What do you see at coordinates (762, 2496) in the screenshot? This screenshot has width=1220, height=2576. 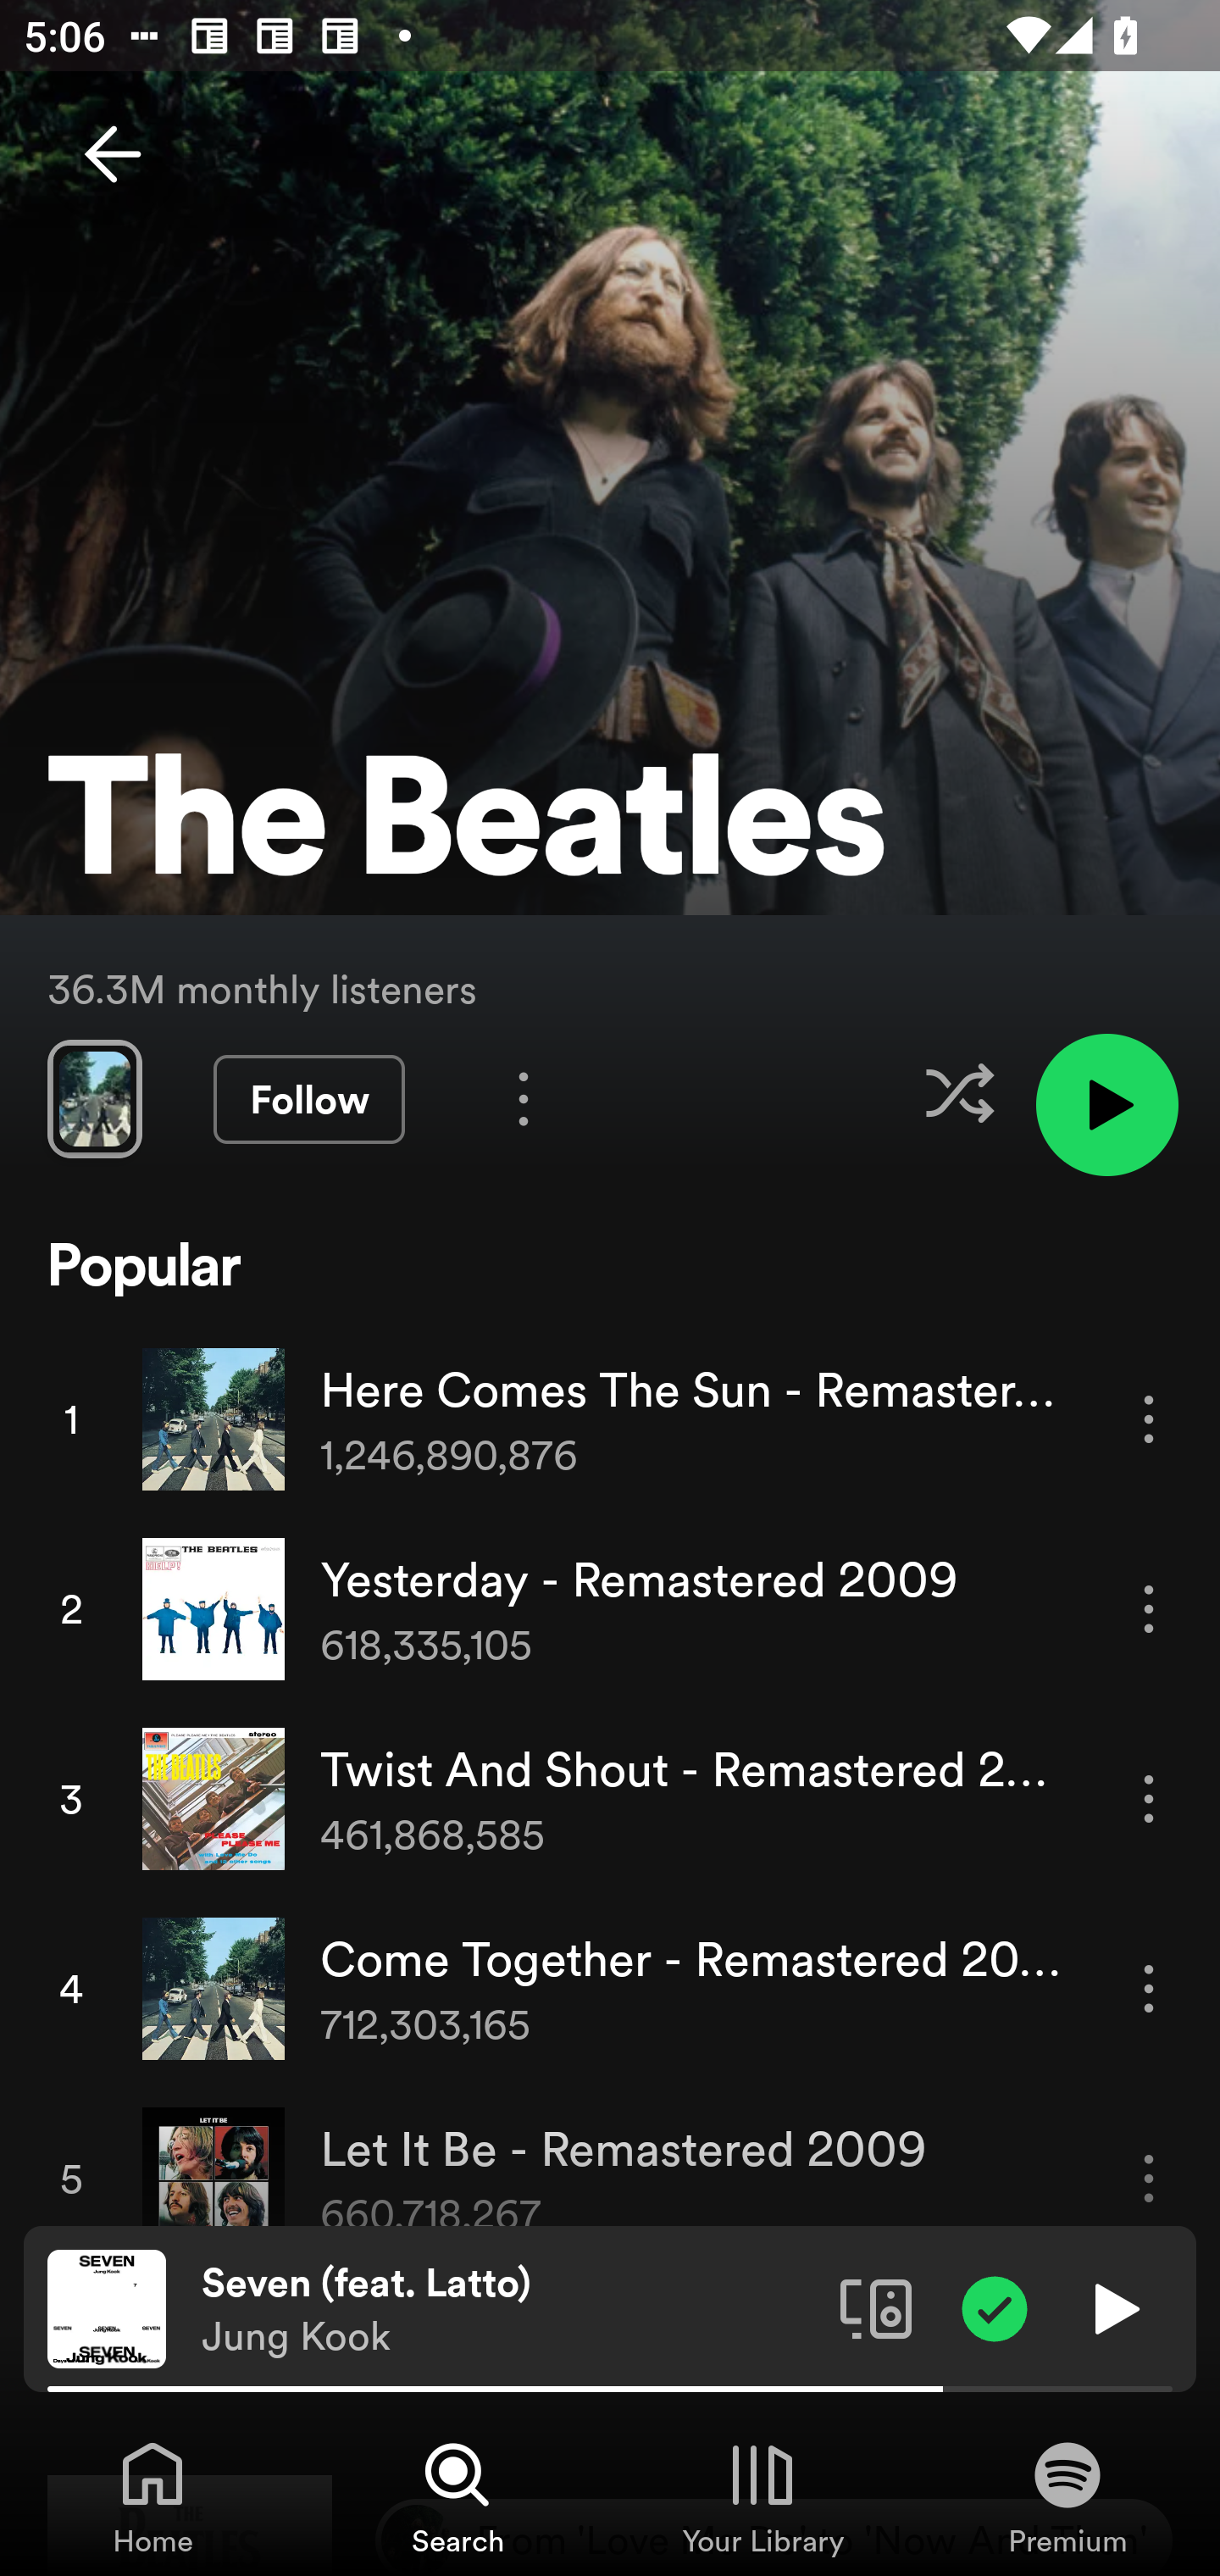 I see `Your Library, Tab 3 of 4 Your Library Your Library` at bounding box center [762, 2496].